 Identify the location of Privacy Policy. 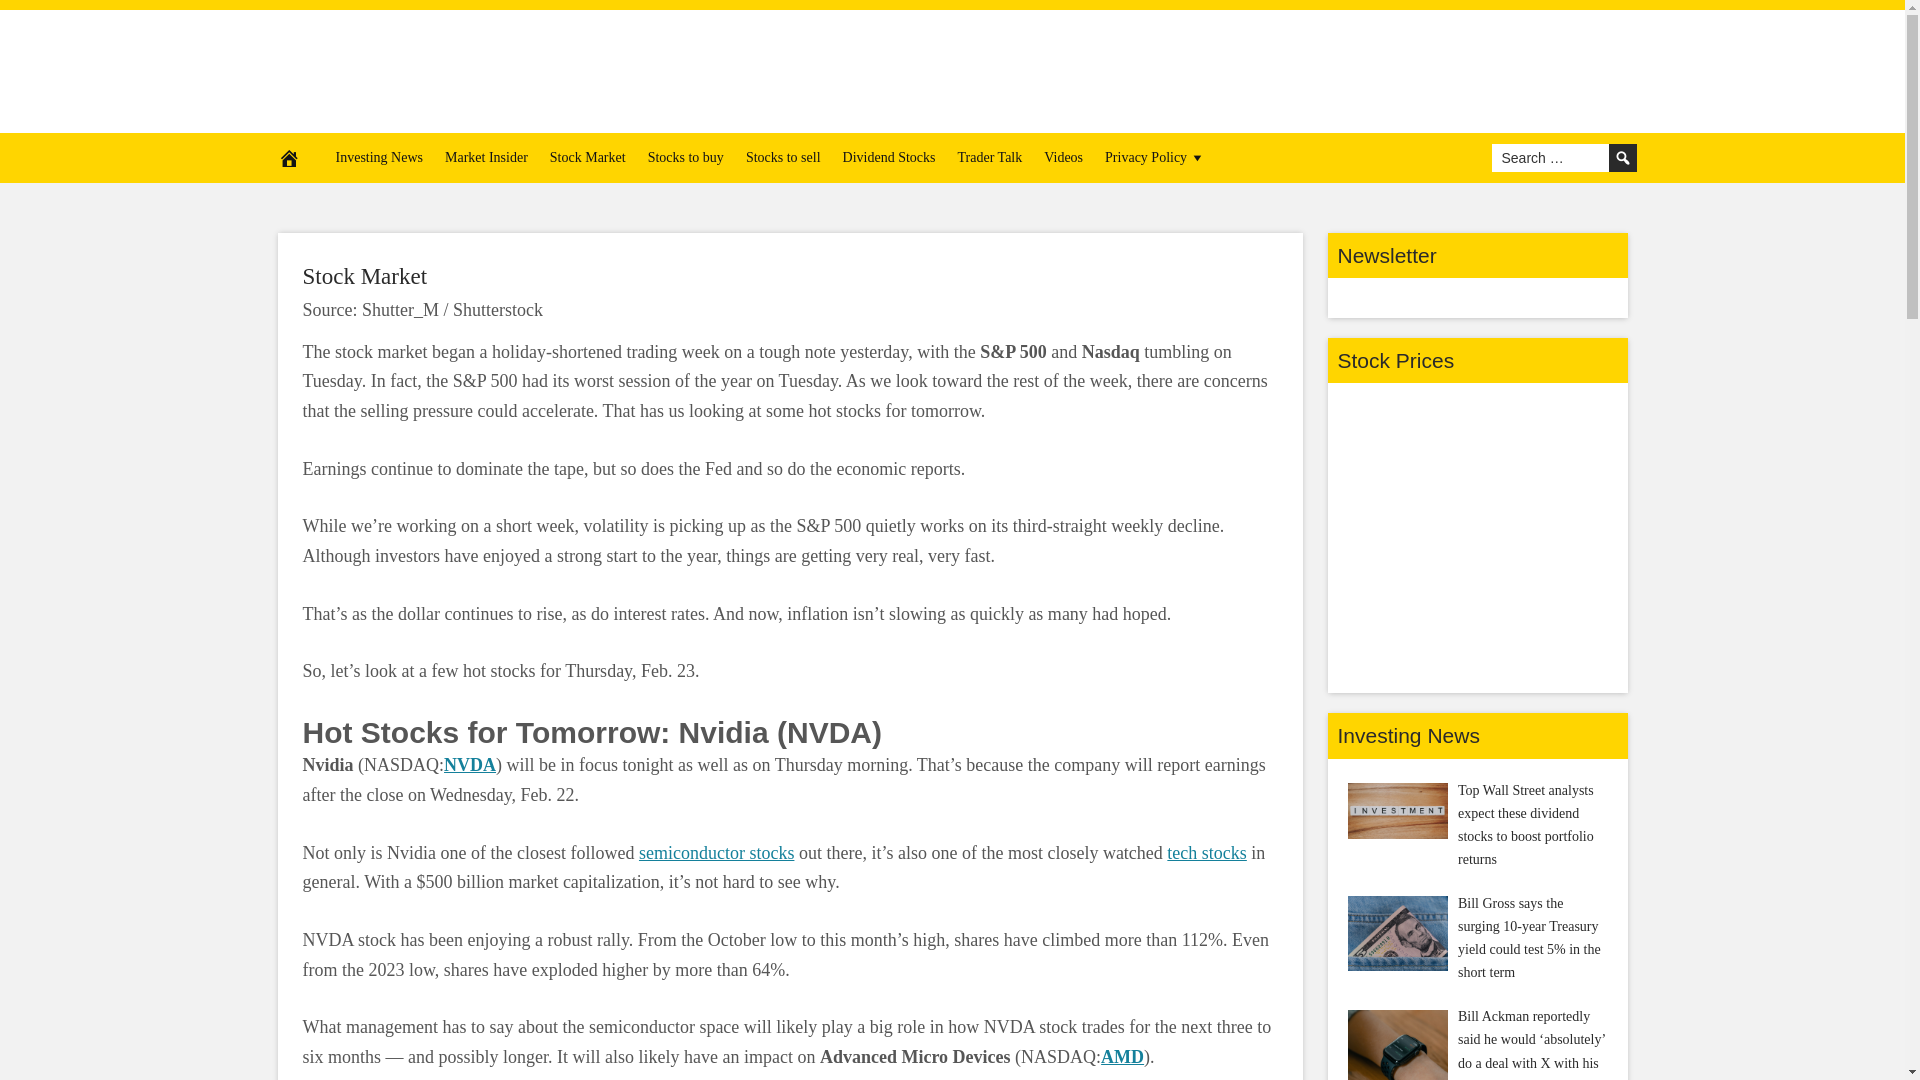
(1156, 157).